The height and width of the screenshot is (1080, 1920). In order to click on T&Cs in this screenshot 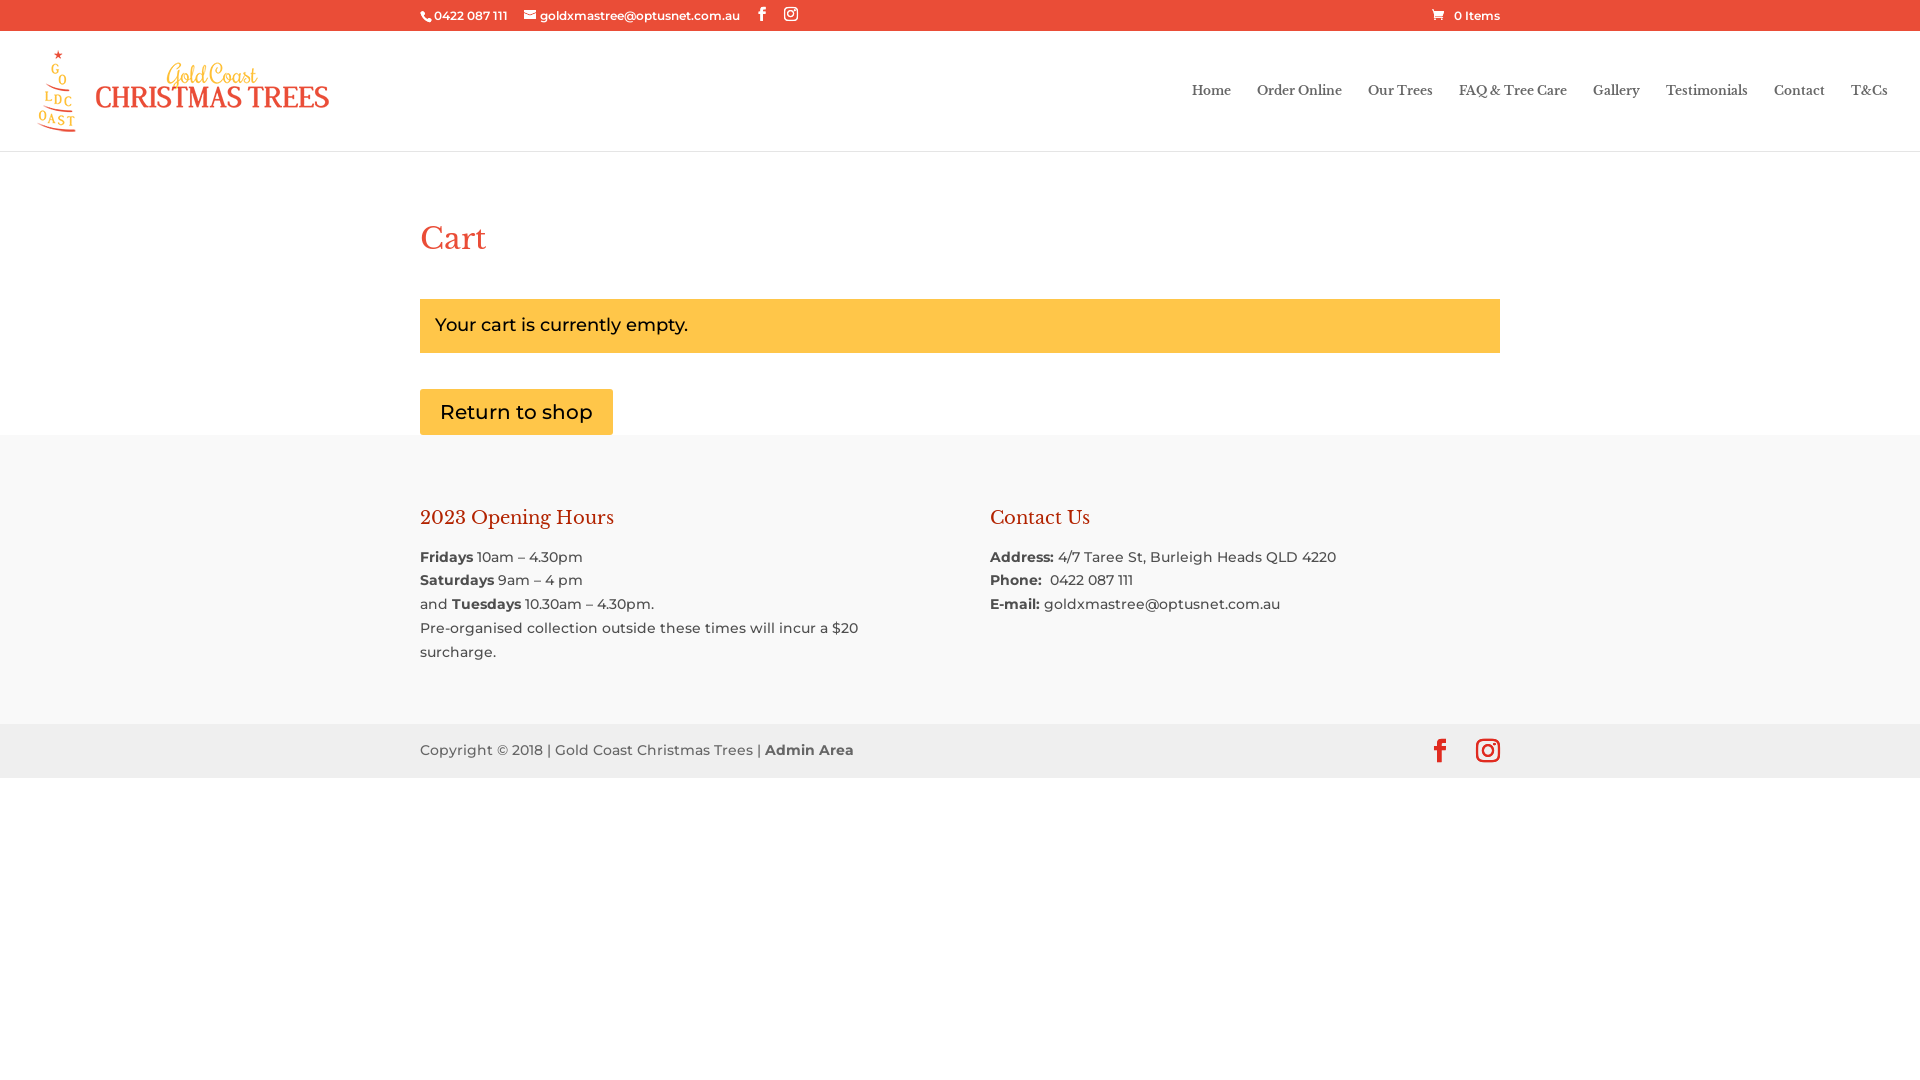, I will do `click(1870, 118)`.